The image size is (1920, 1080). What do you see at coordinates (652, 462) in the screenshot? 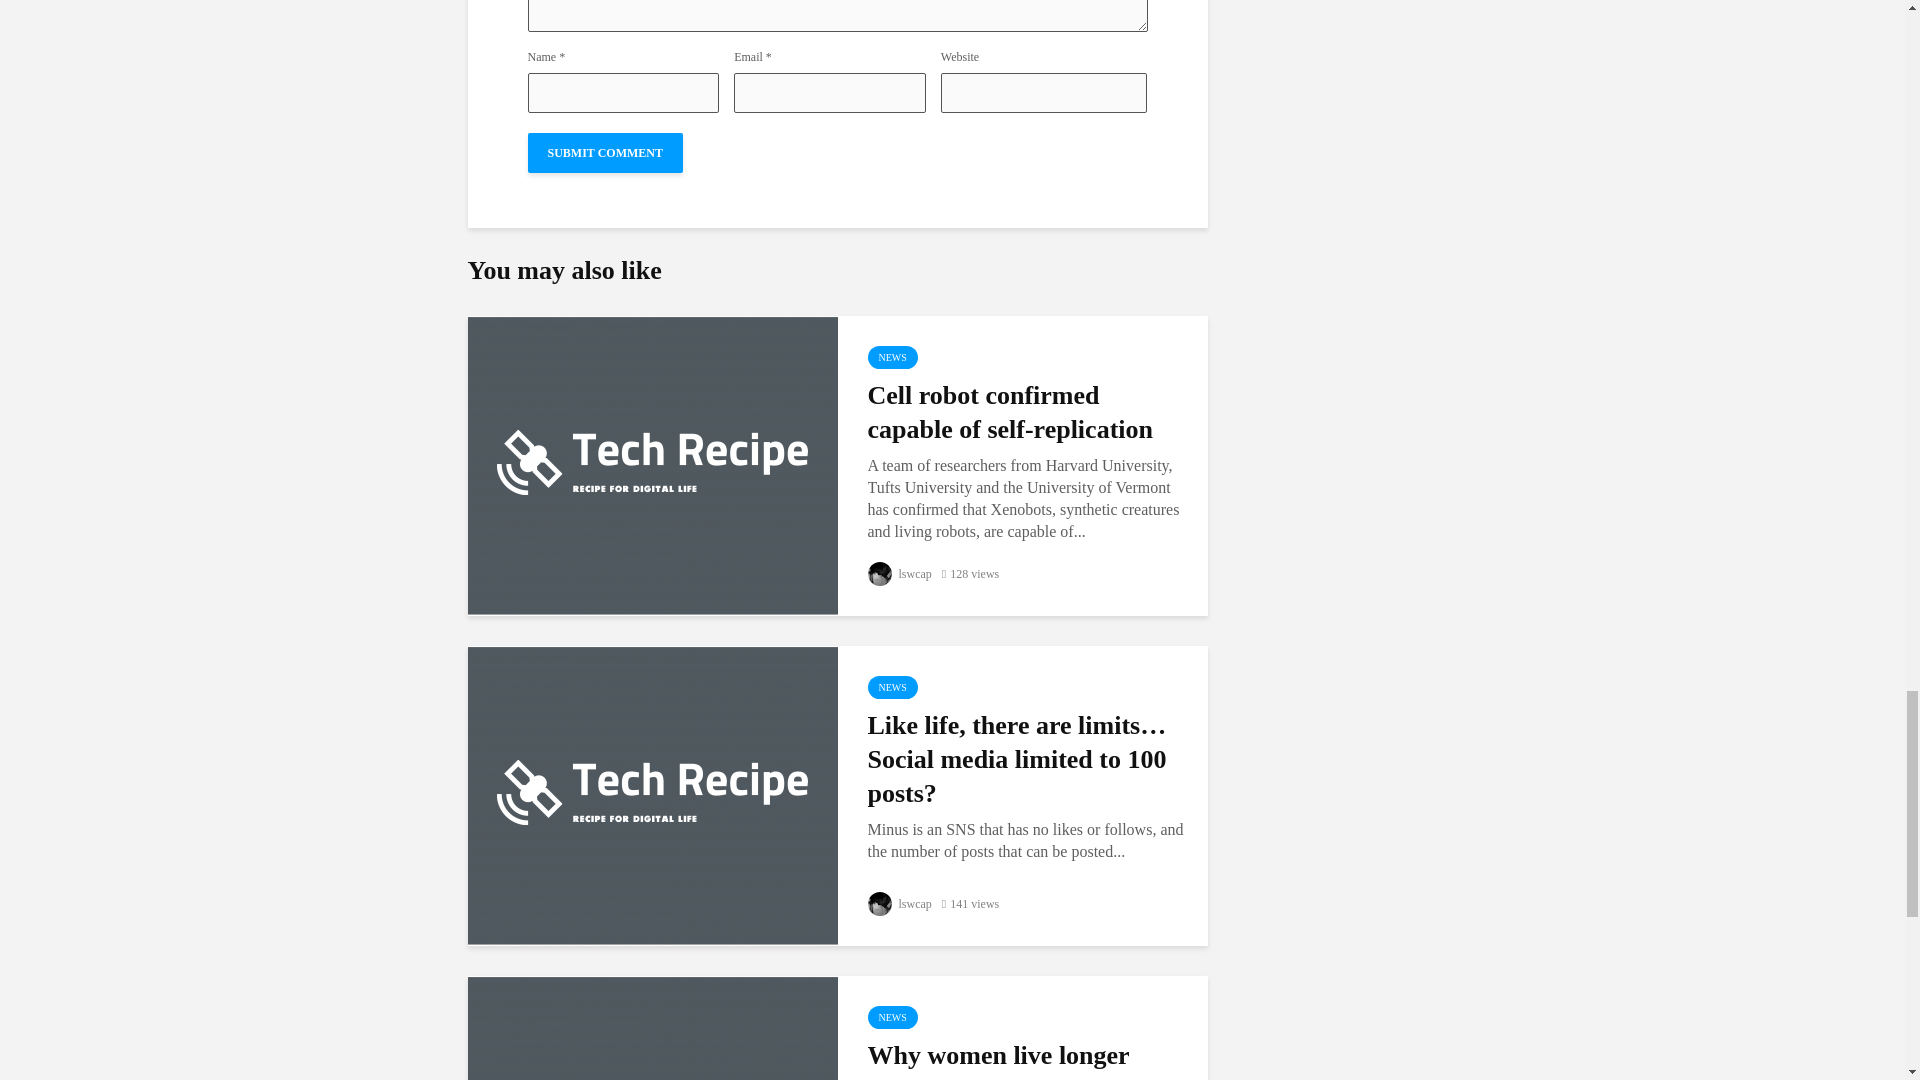
I see `Cell robot confirmed capable of self-replication` at bounding box center [652, 462].